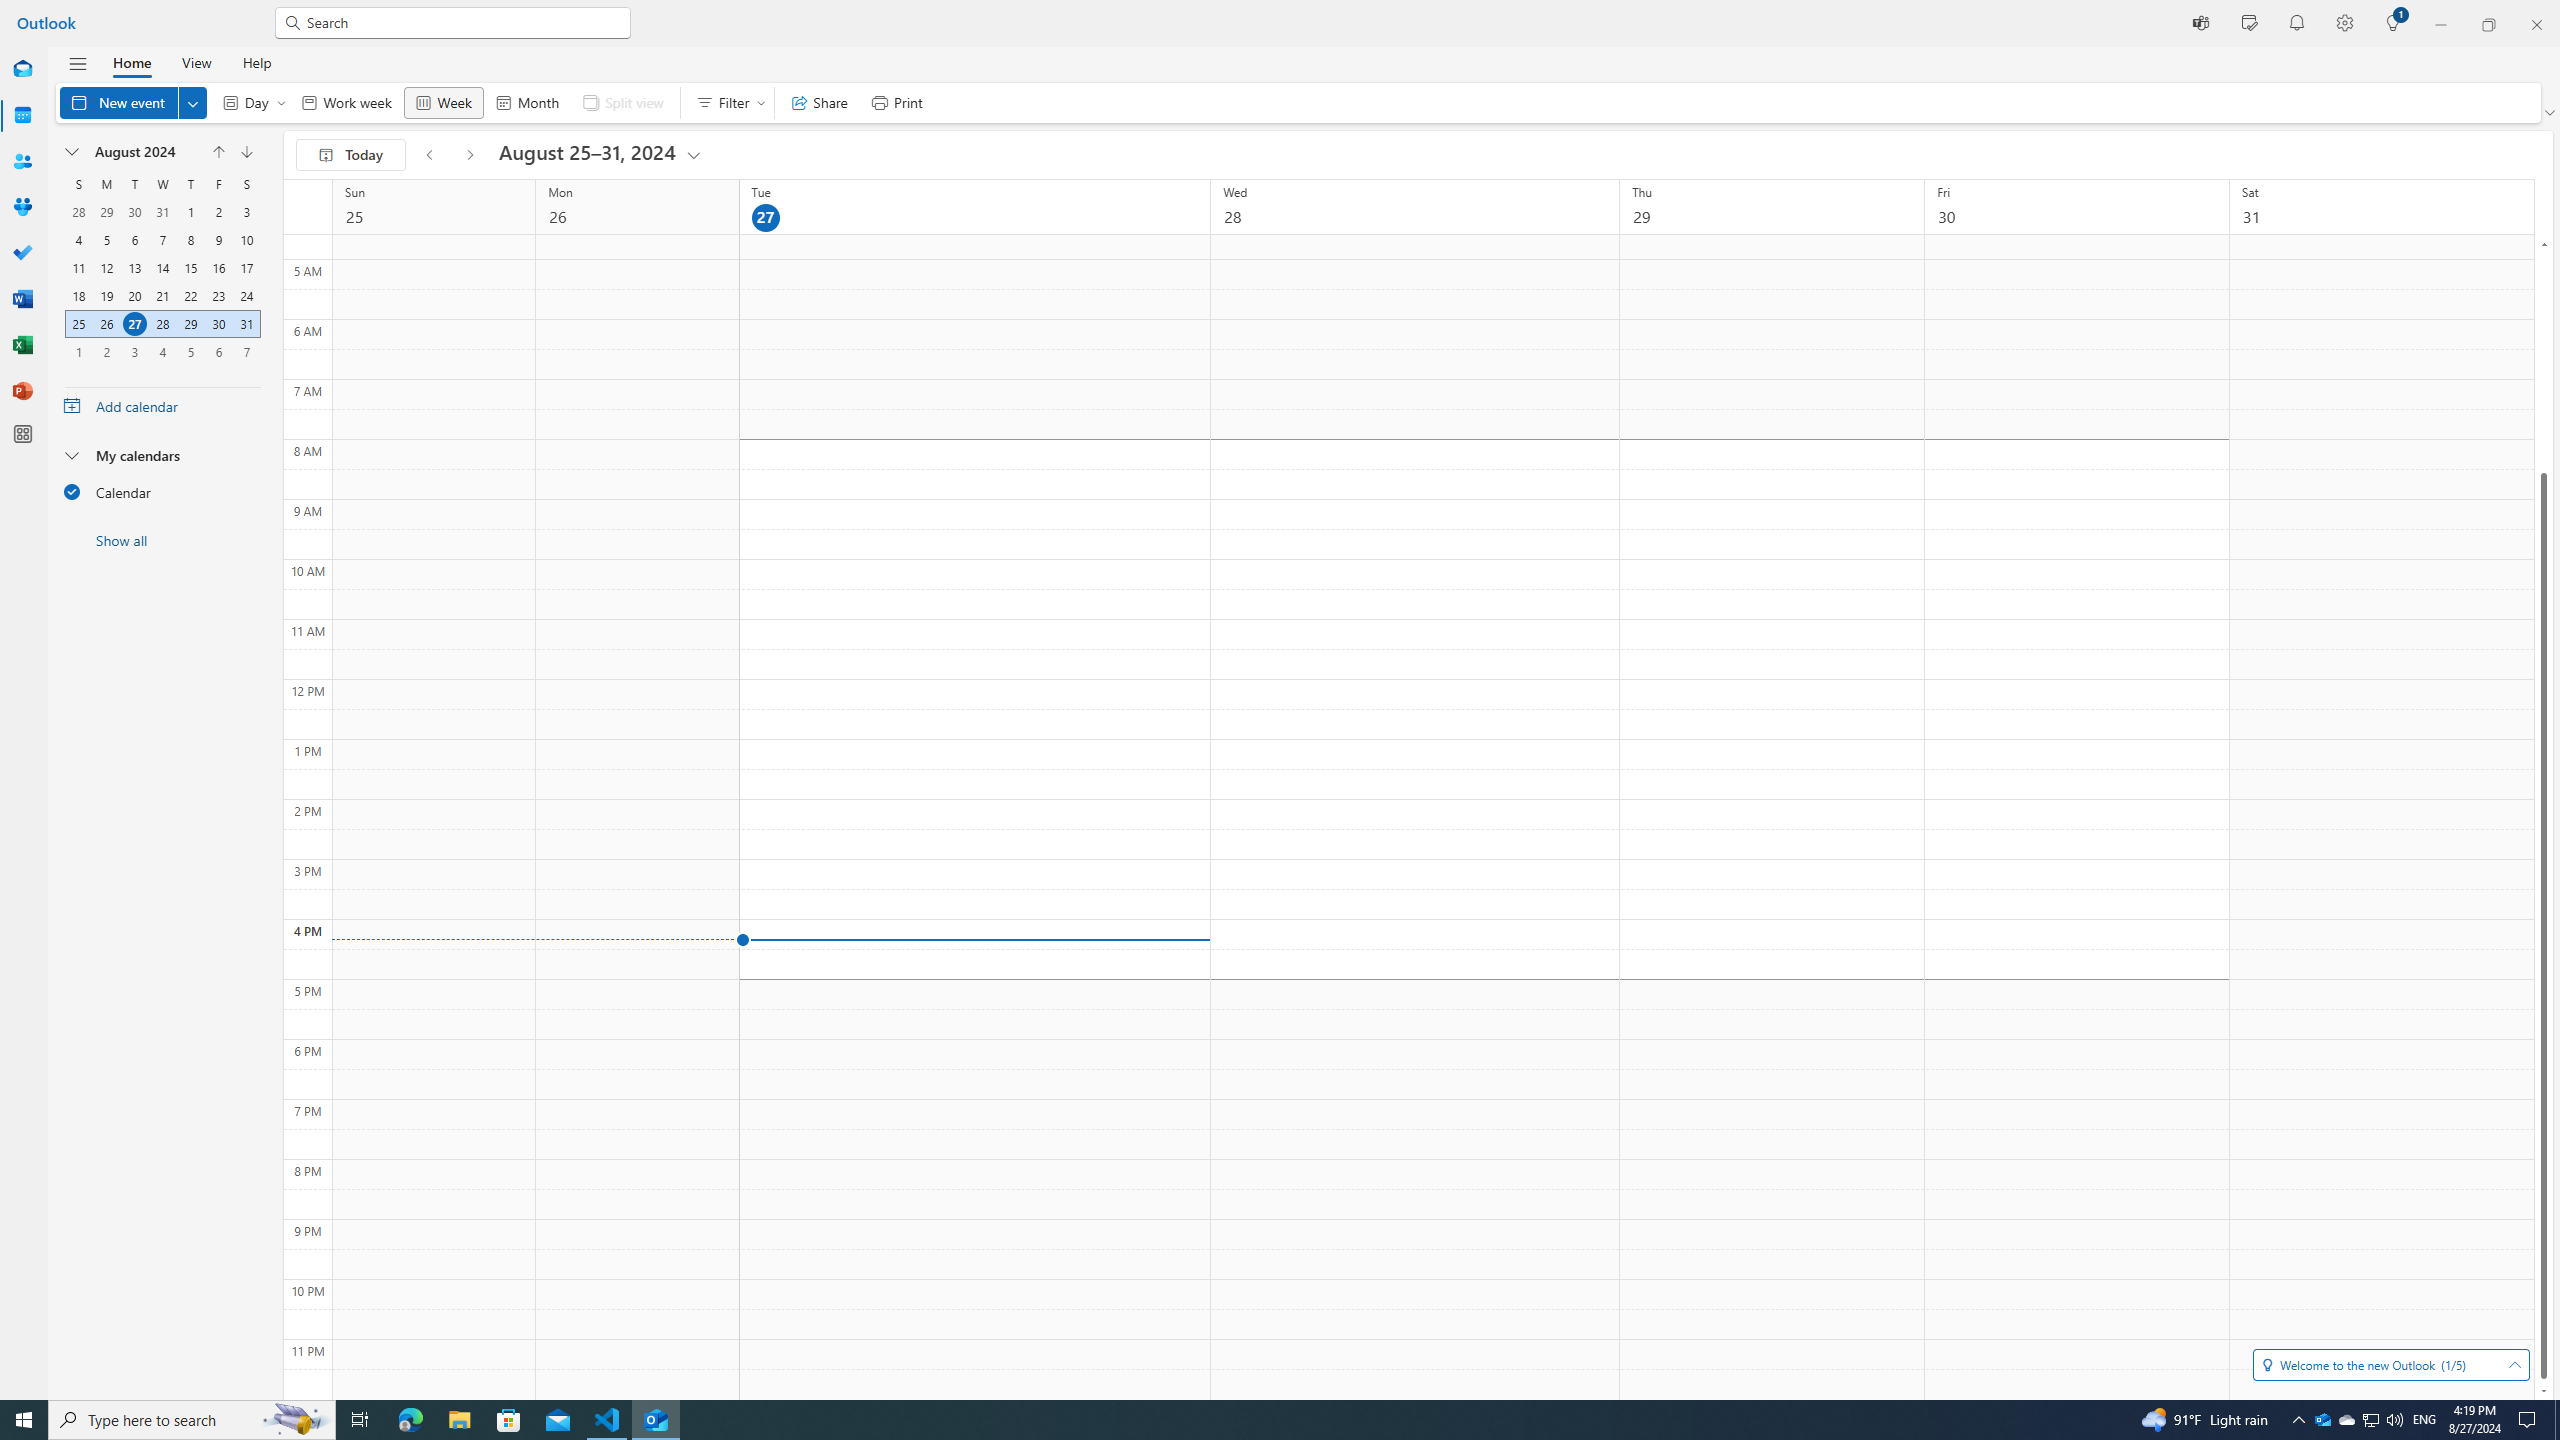  What do you see at coordinates (462, 22) in the screenshot?
I see `Search` at bounding box center [462, 22].